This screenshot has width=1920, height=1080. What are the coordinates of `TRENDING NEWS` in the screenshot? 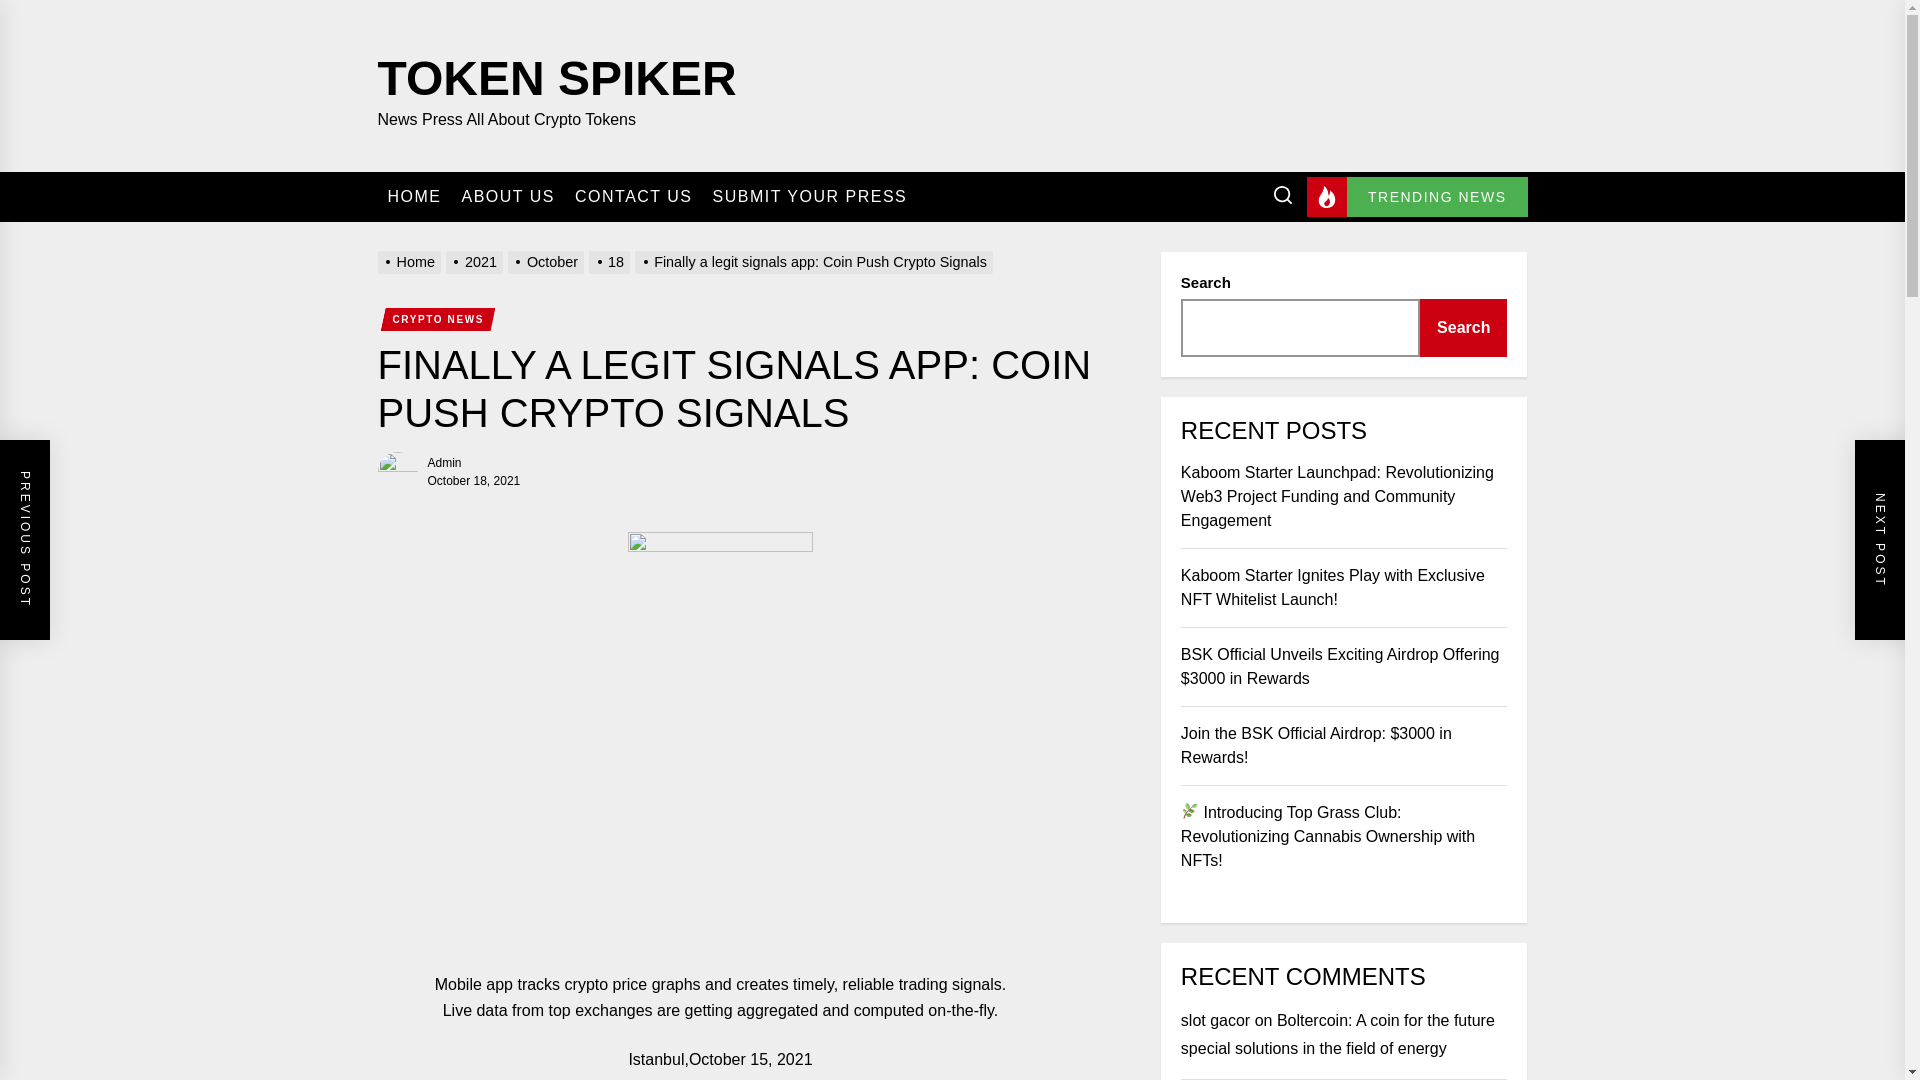 It's located at (1418, 197).